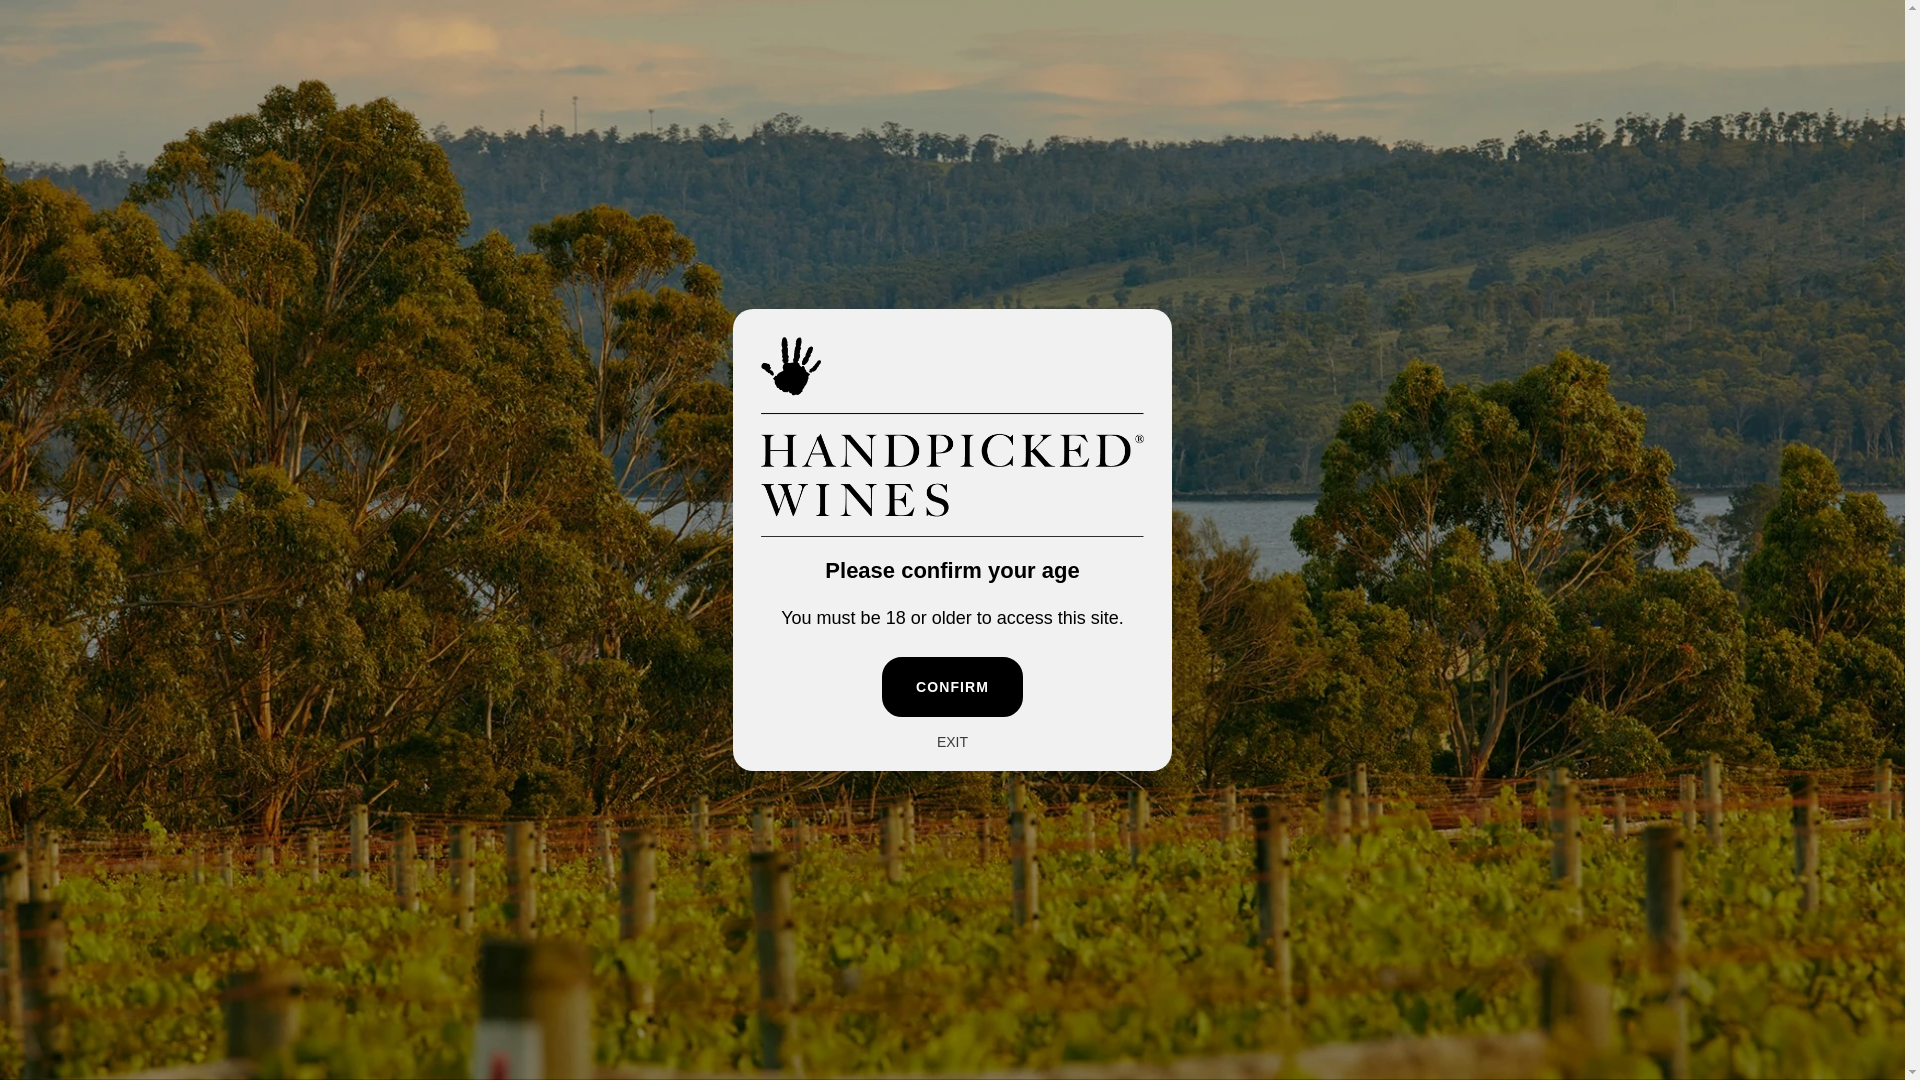 This screenshot has width=1920, height=1080. I want to click on Cheese Shop, so click(676, 585).